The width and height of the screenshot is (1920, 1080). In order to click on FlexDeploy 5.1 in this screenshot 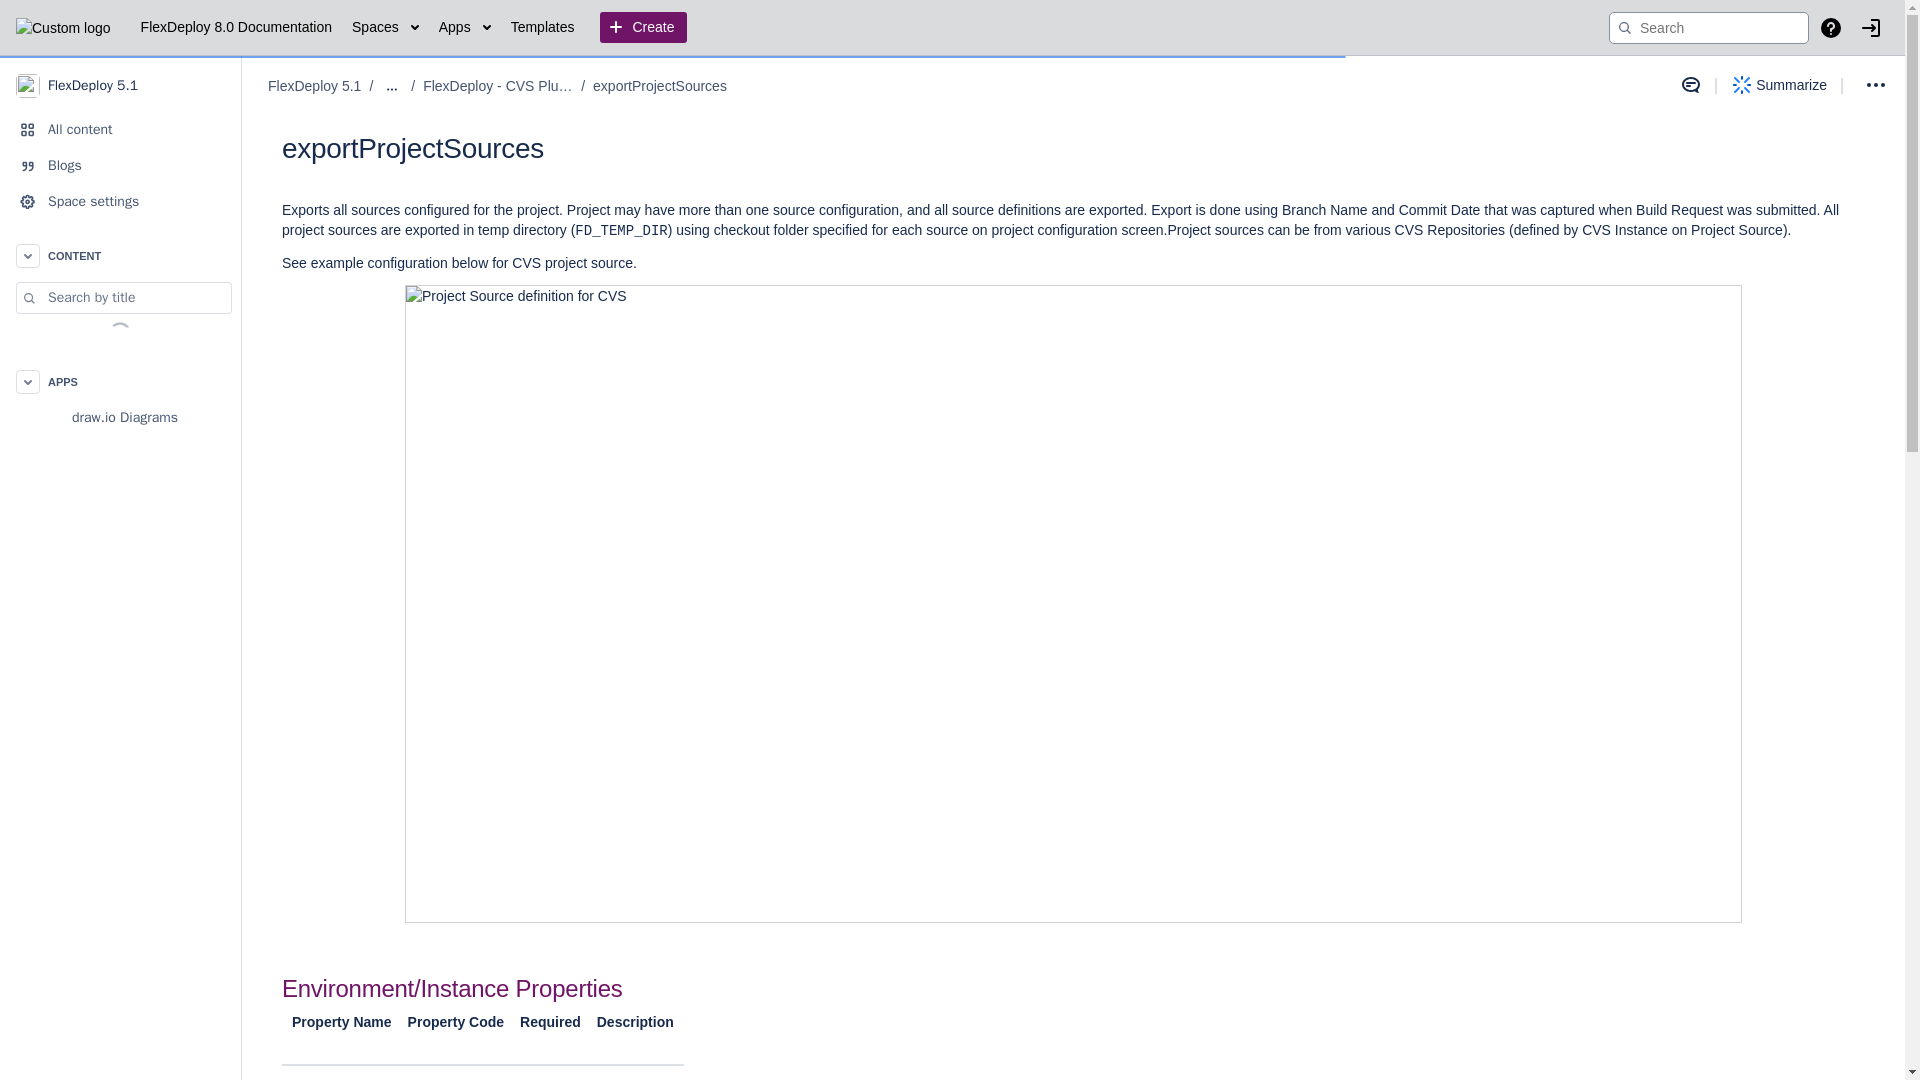, I will do `click(120, 85)`.